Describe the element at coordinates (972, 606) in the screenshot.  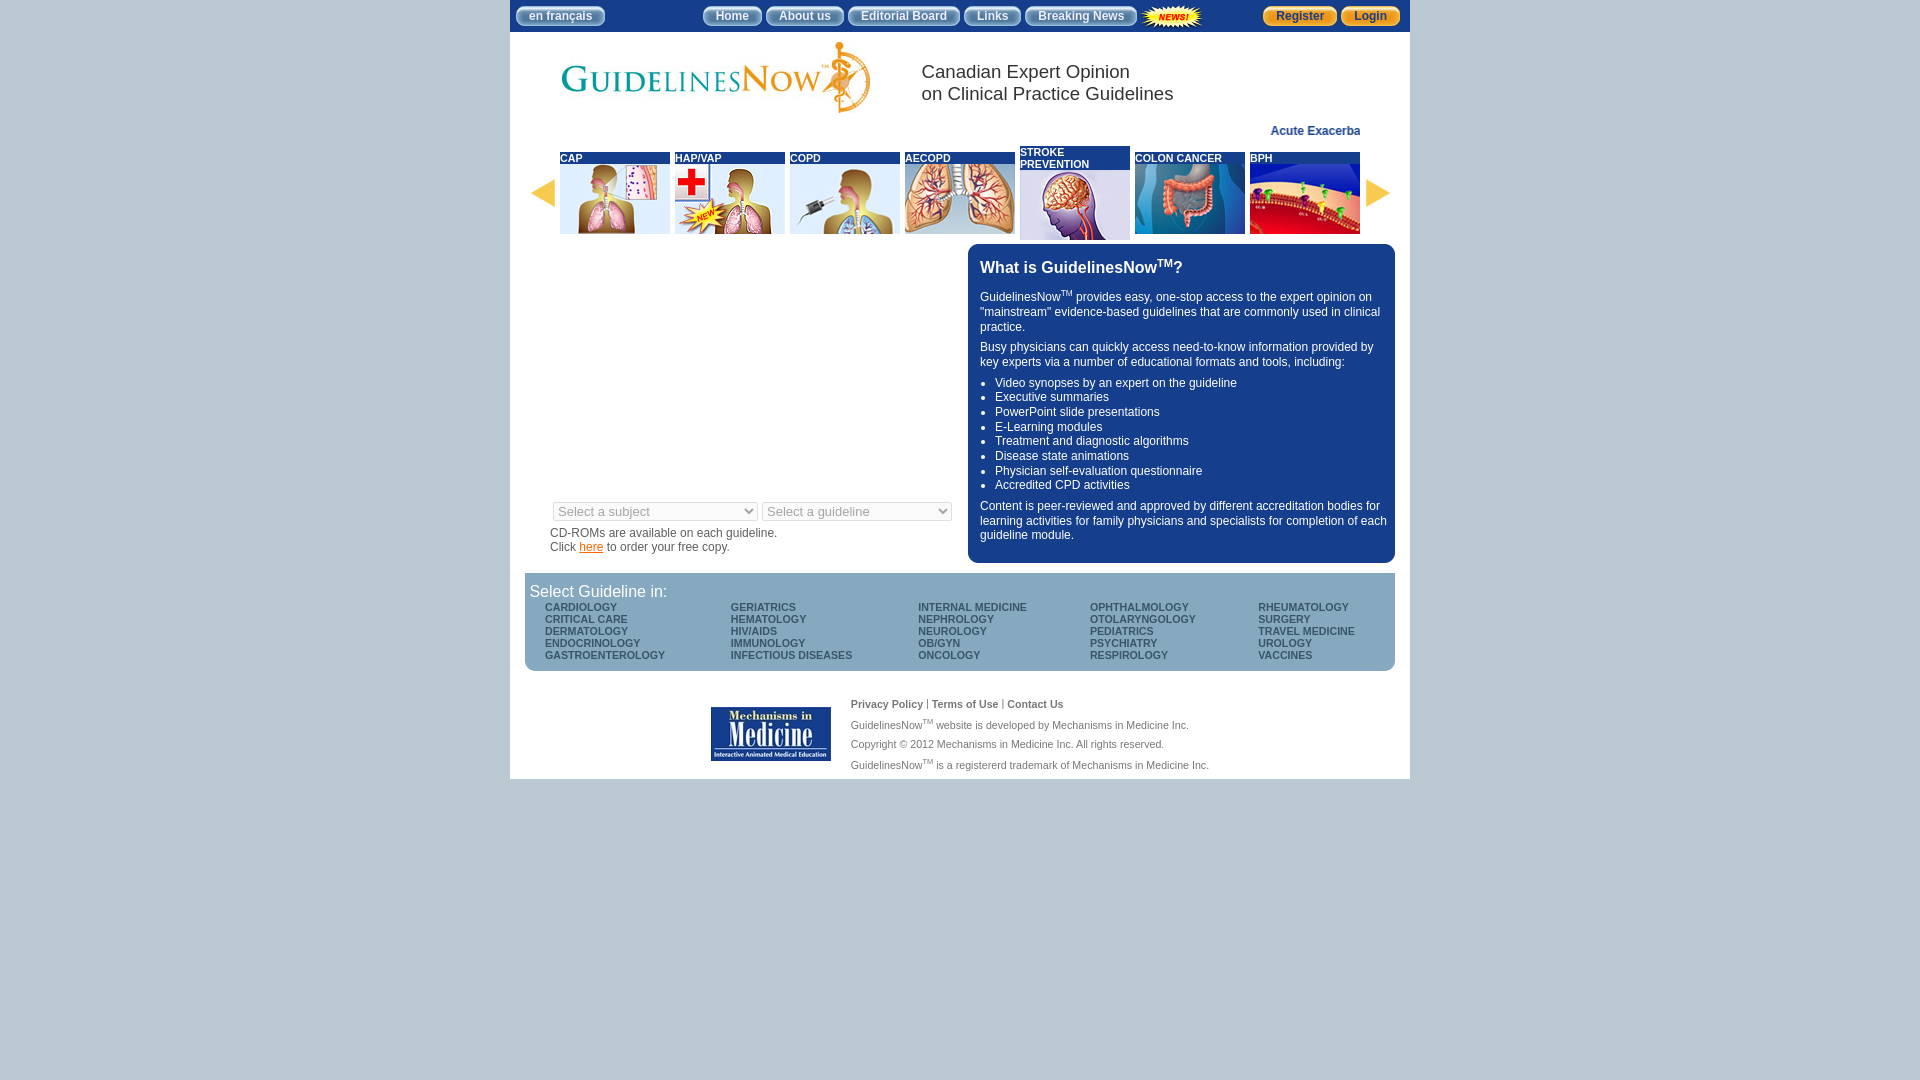
I see `INTERNAL MEDICINE` at that location.